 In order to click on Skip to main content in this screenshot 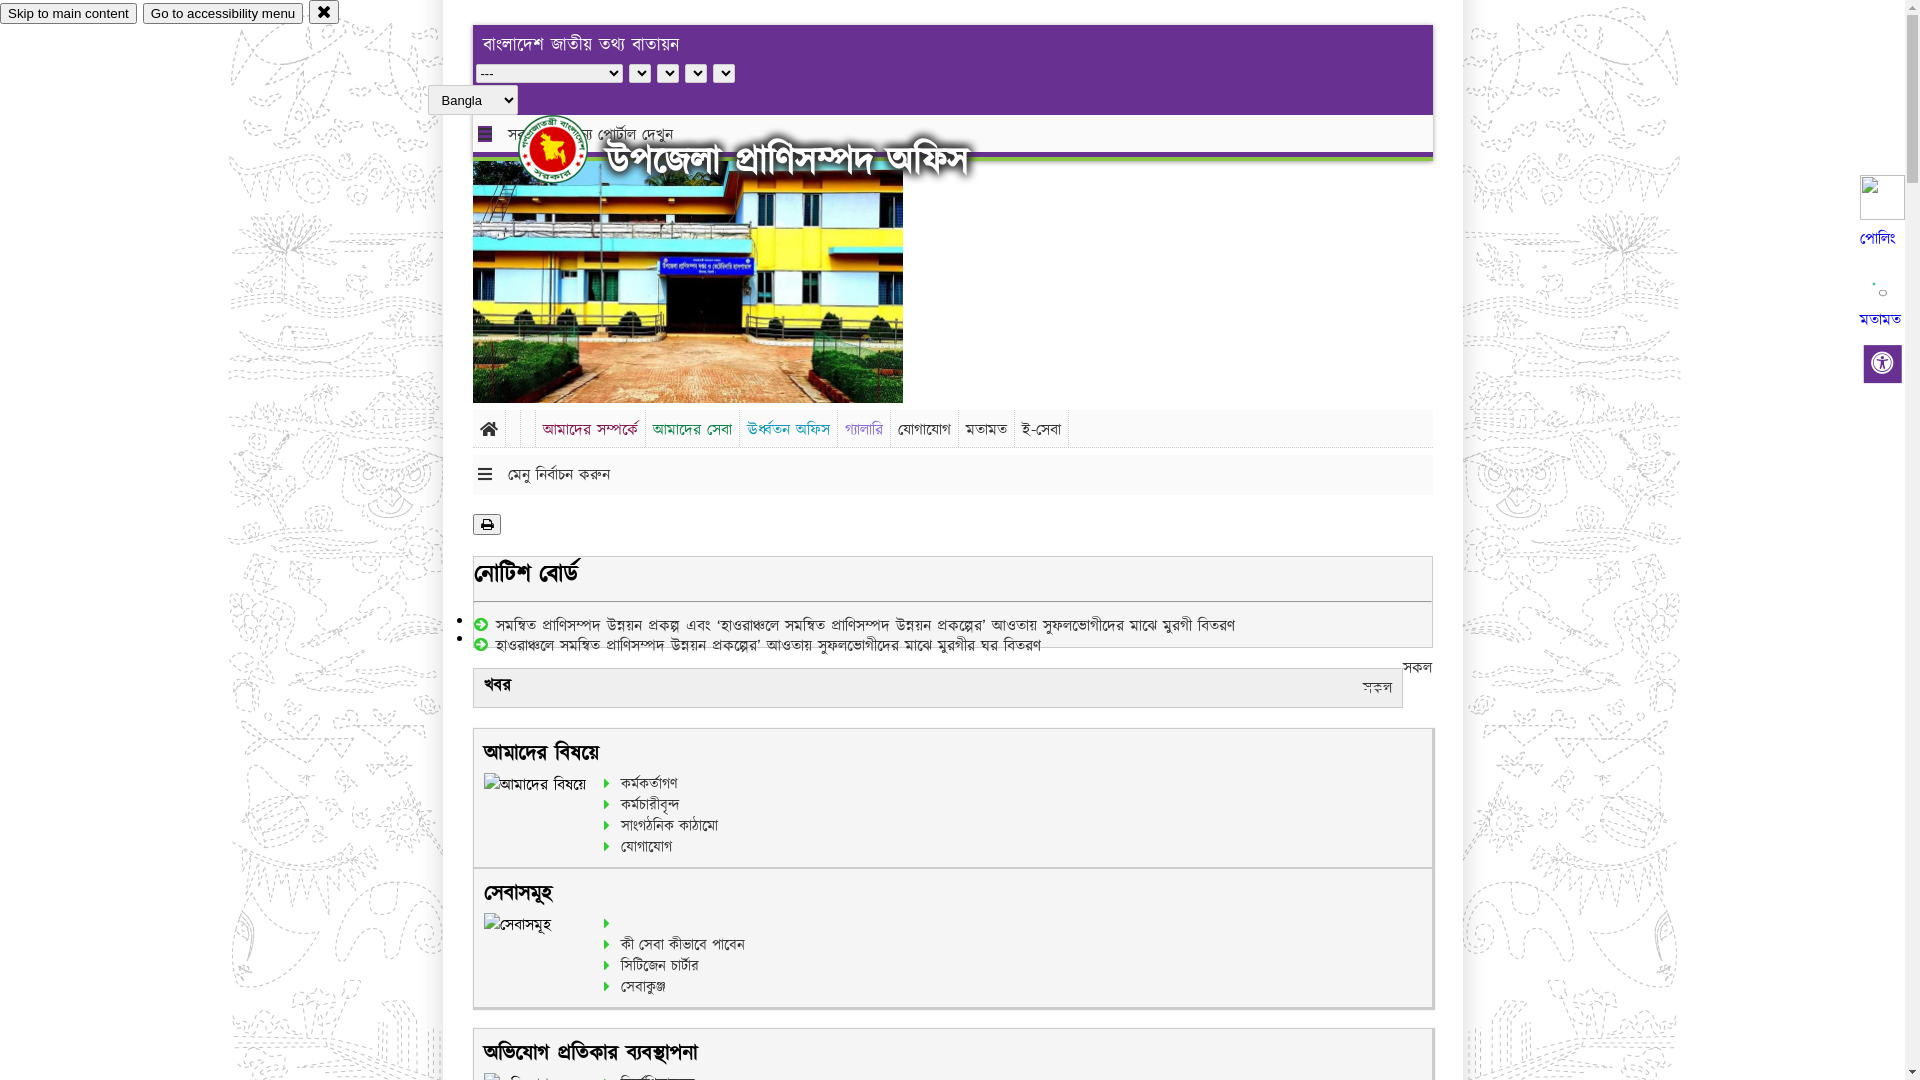, I will do `click(68, 14)`.